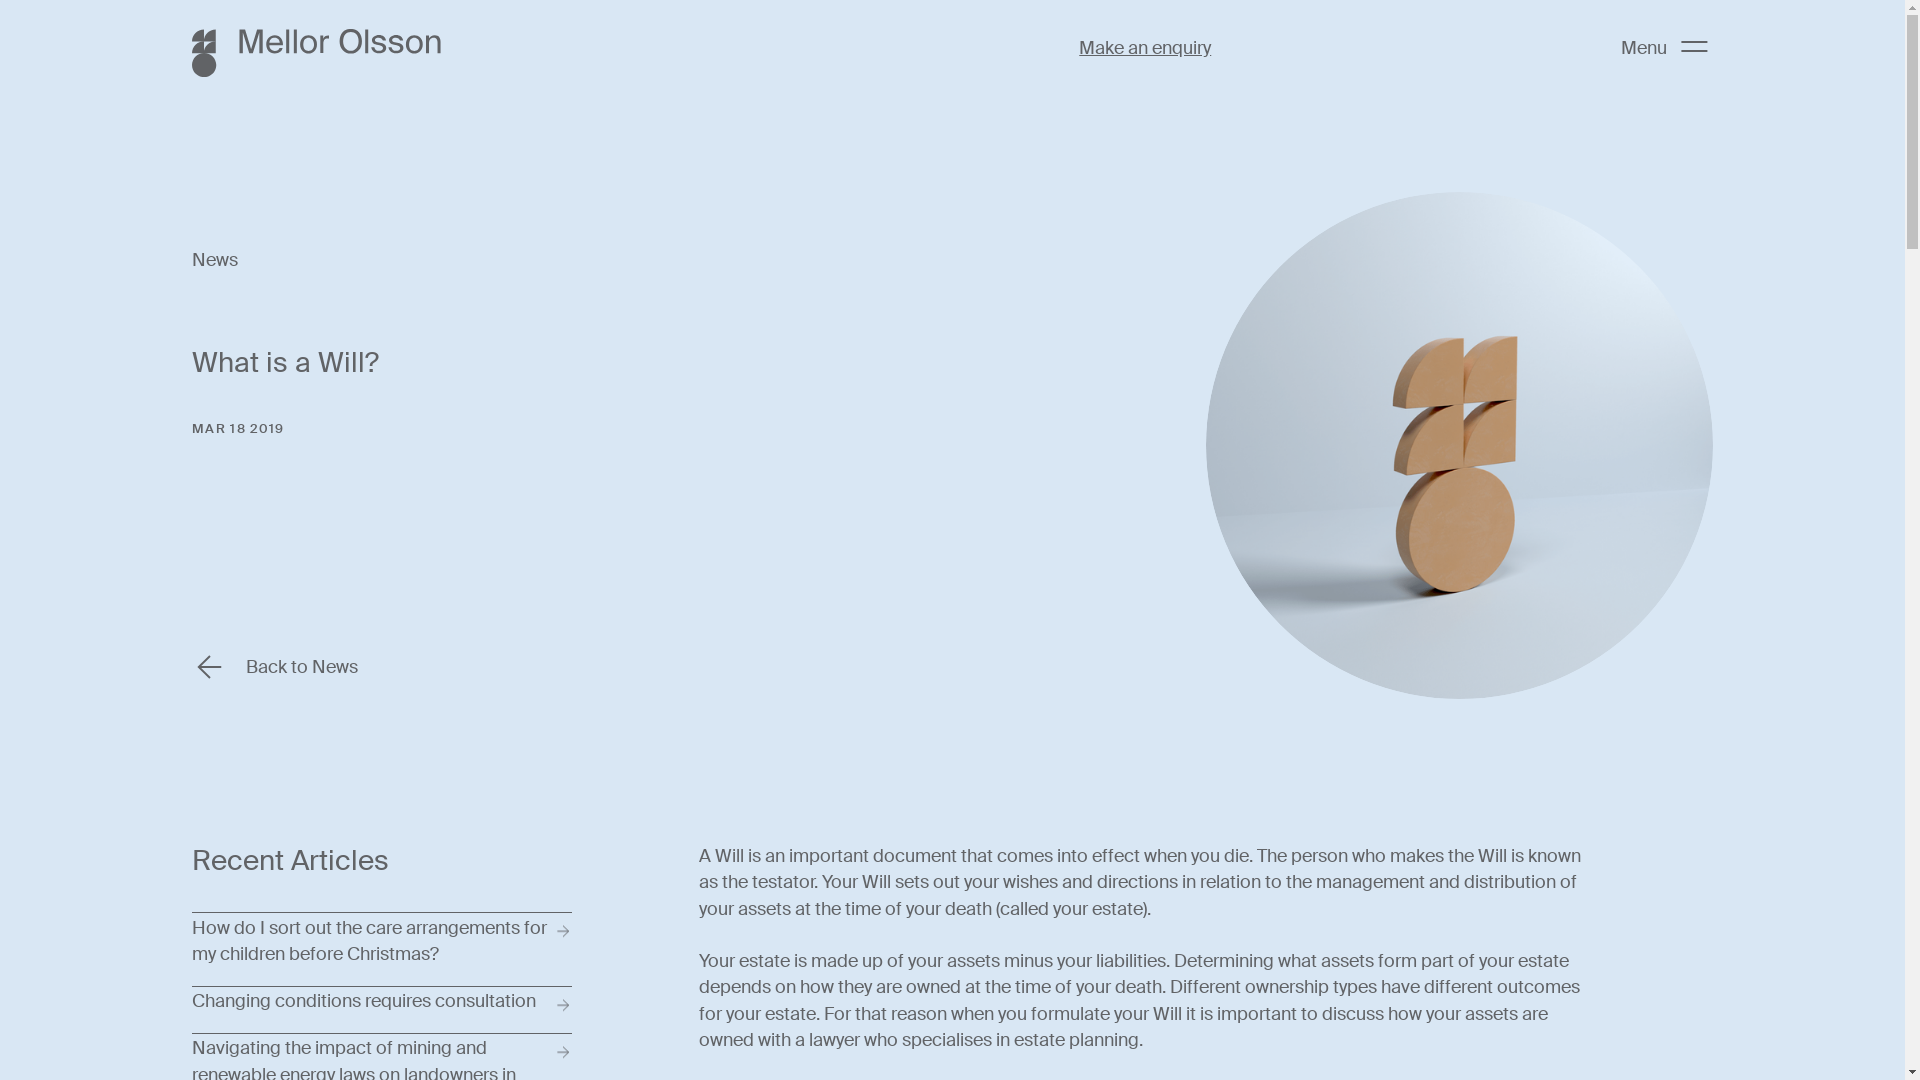  What do you see at coordinates (1664, 48) in the screenshot?
I see `Menu` at bounding box center [1664, 48].